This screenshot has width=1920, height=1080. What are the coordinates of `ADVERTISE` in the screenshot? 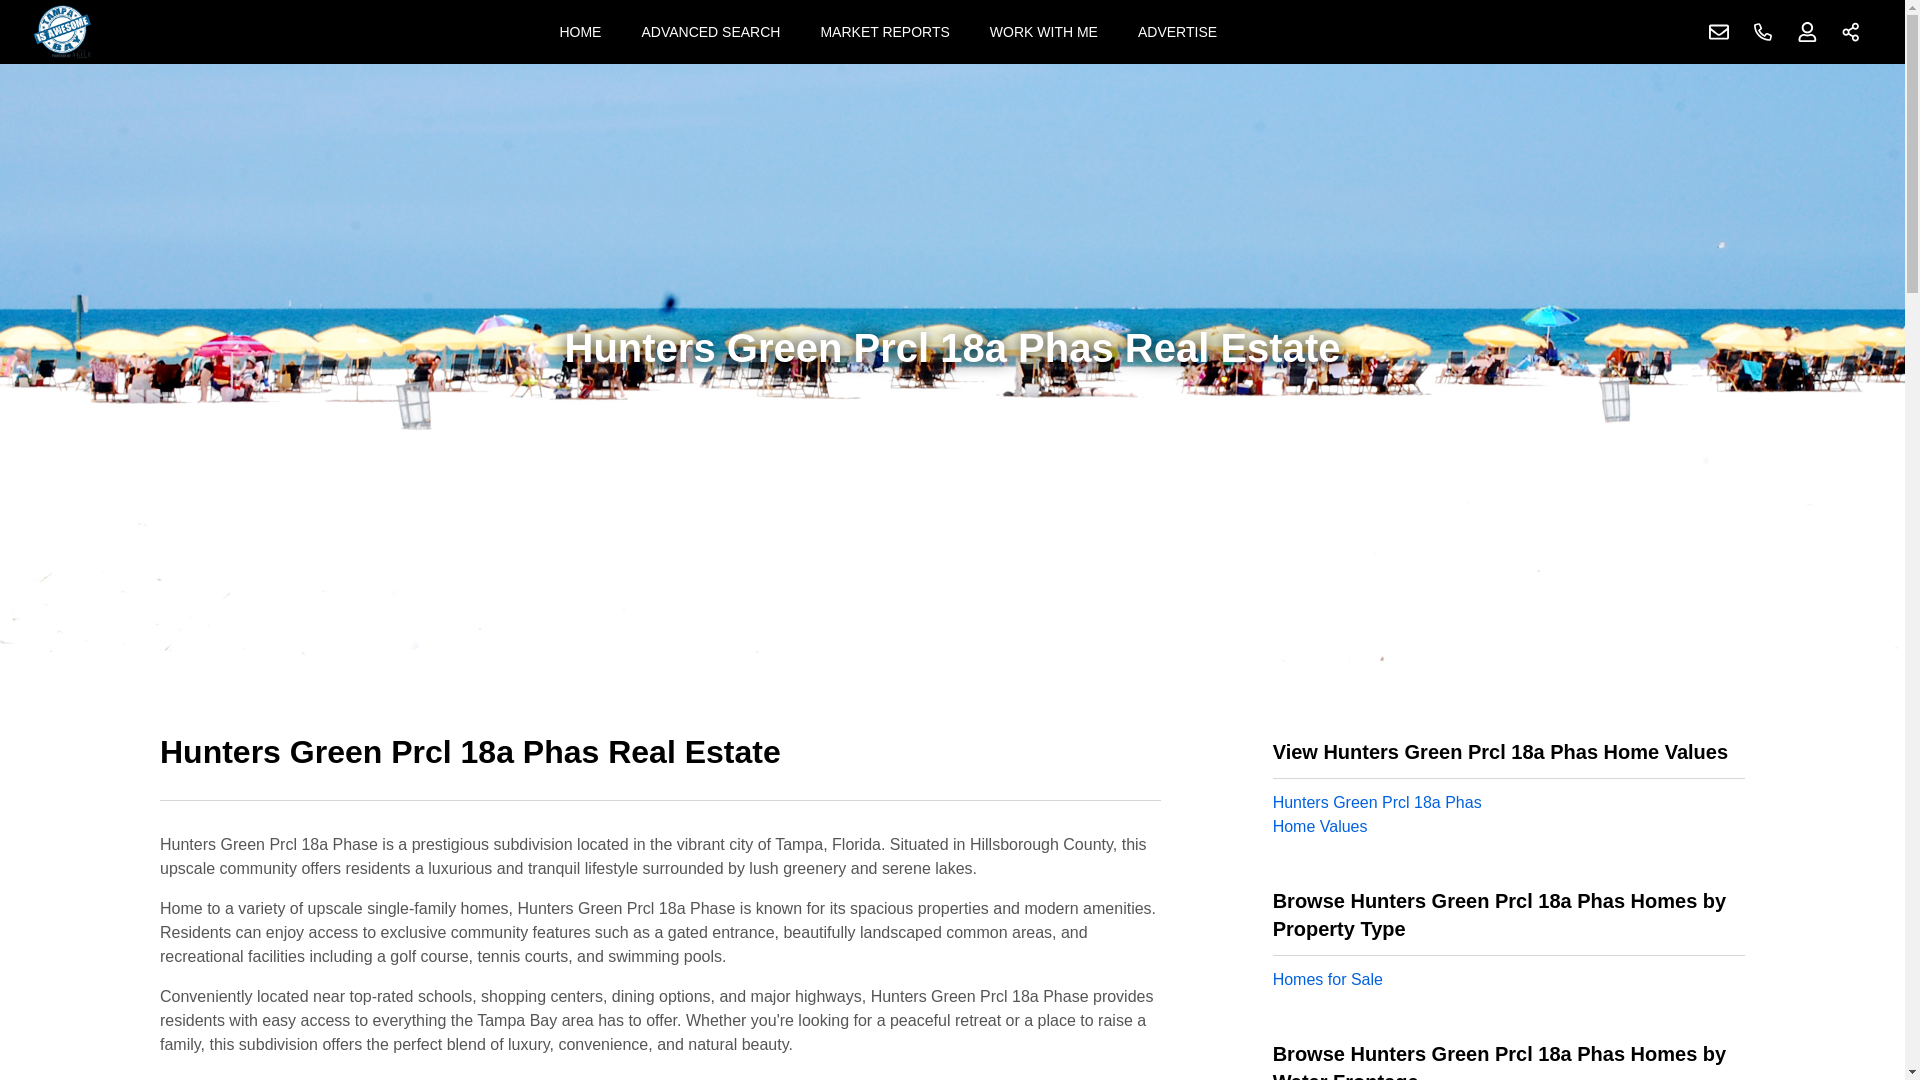 It's located at (1176, 32).